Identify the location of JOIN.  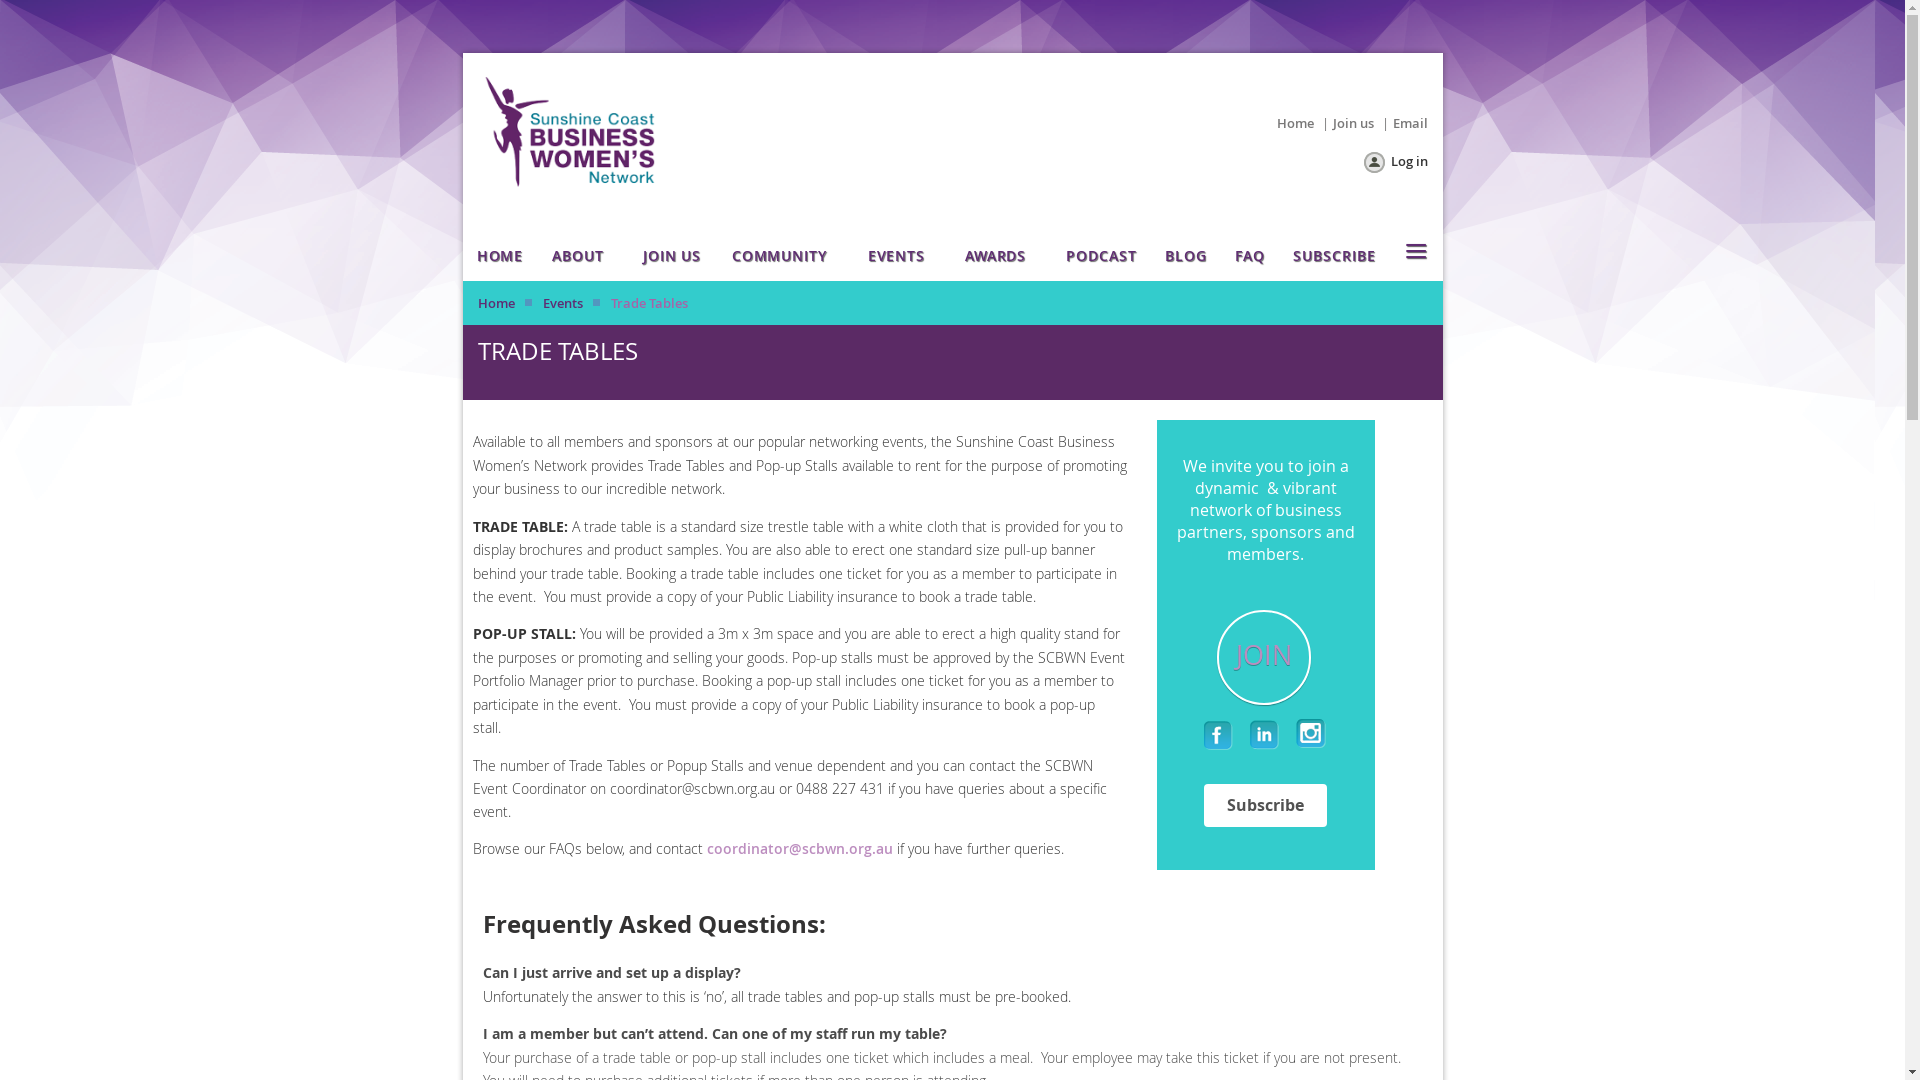
(1264, 658).